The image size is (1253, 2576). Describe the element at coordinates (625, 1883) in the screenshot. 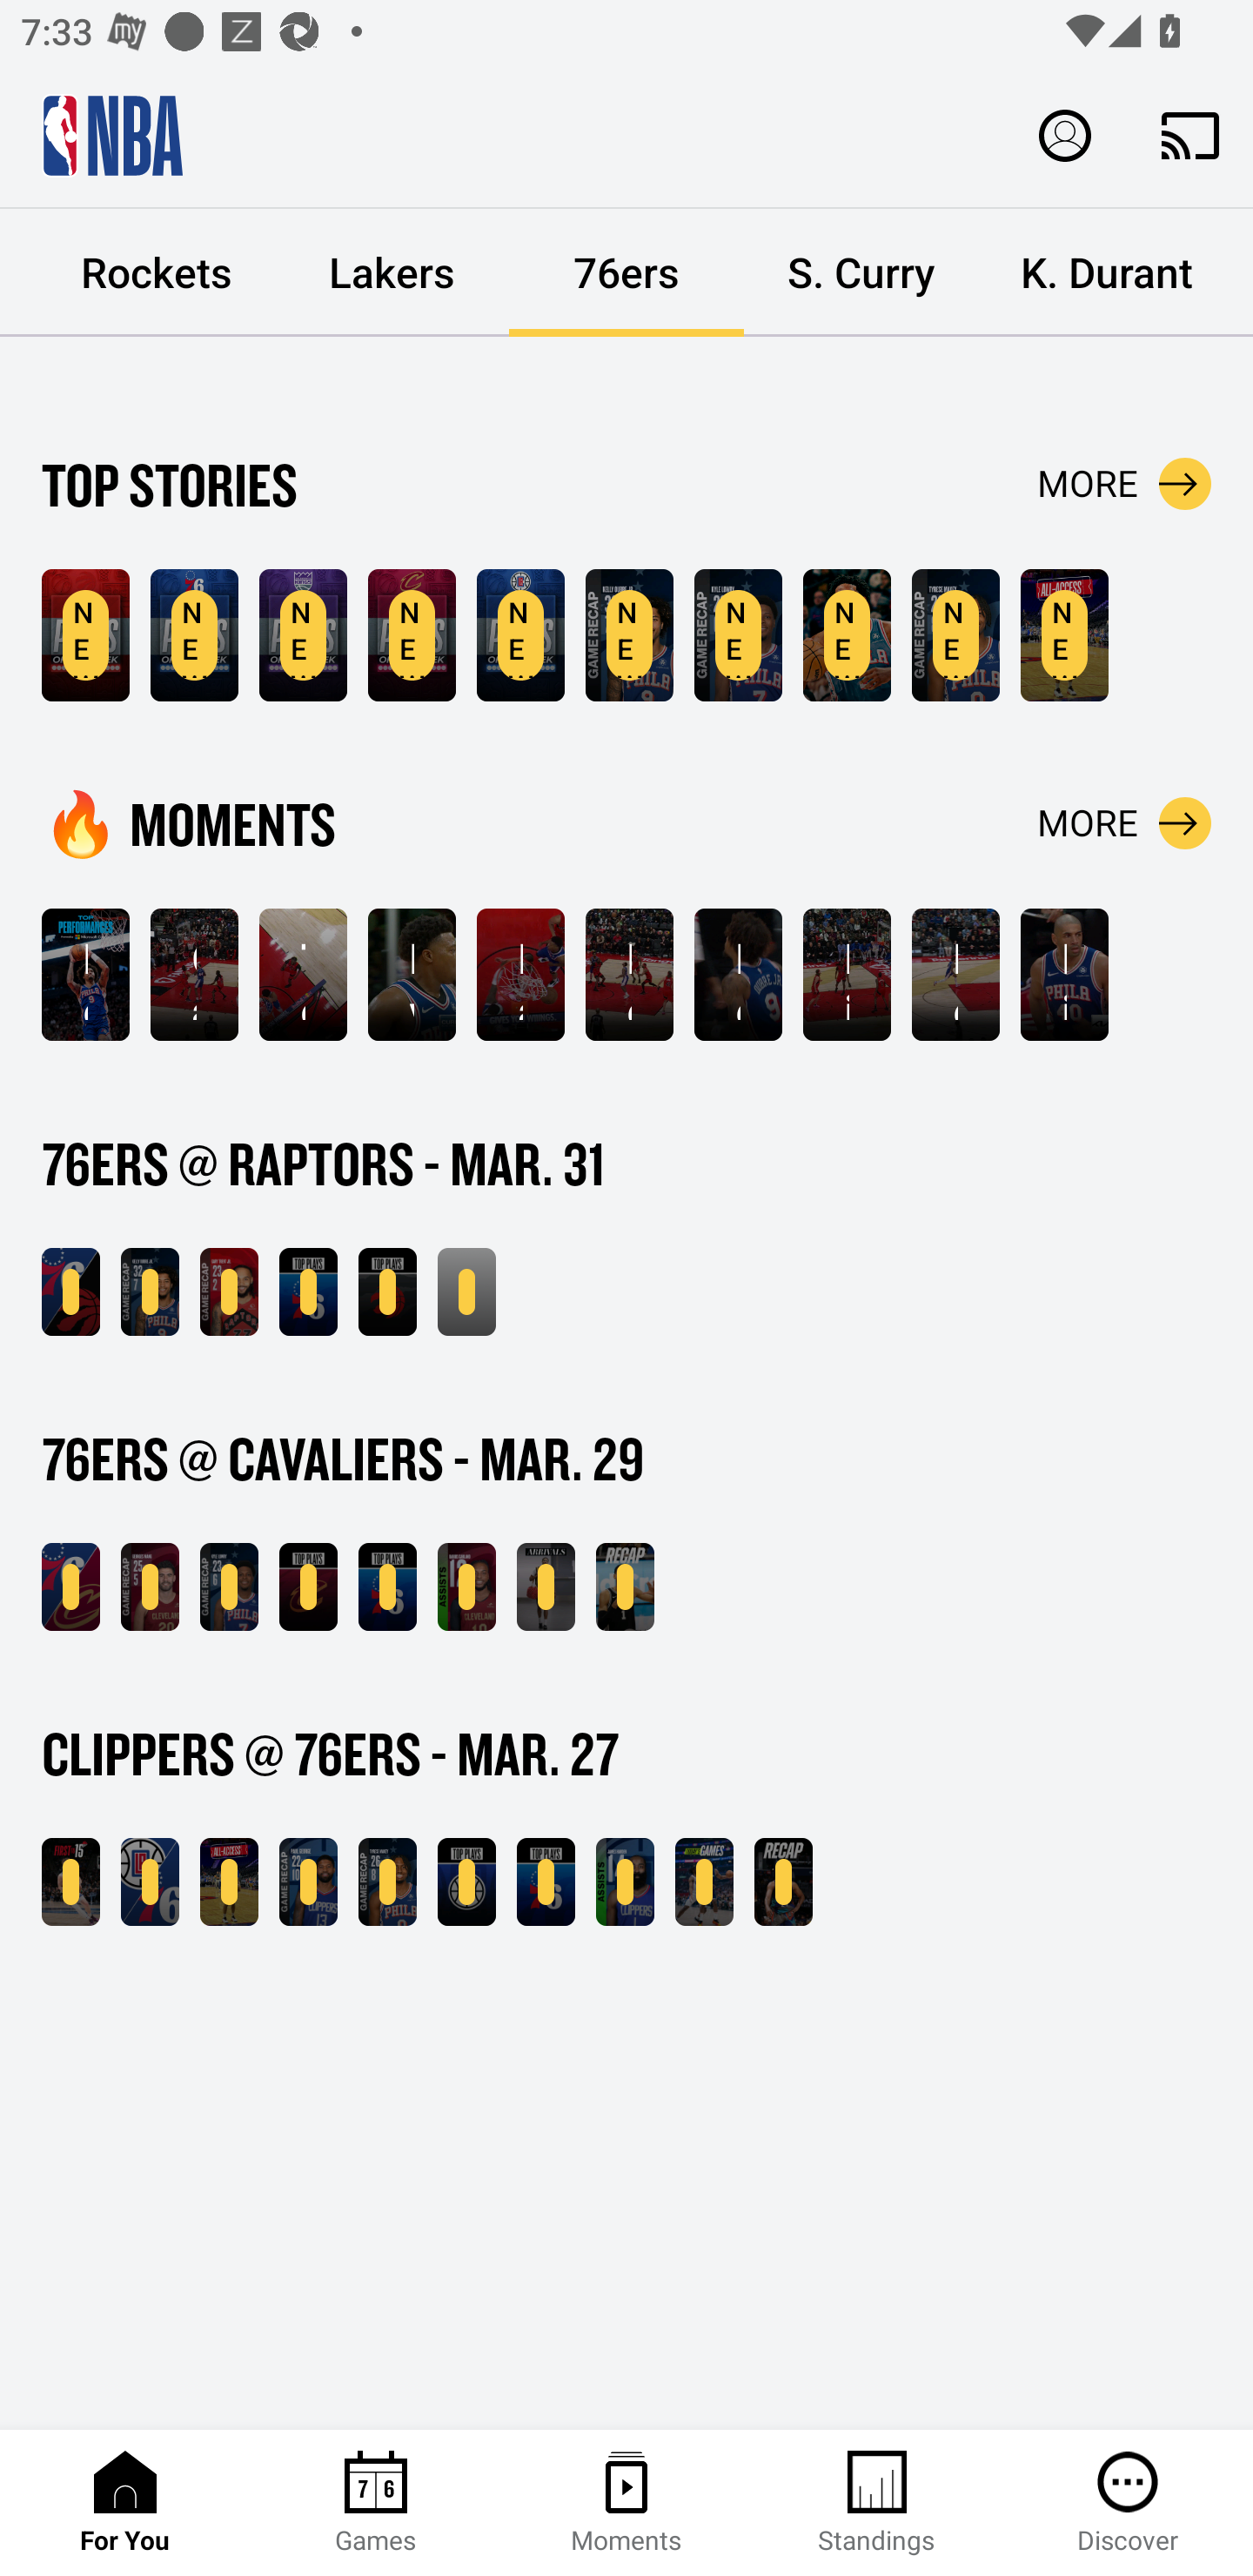

I see `Highlights From James Harden's 14-Assist Game NEW` at that location.